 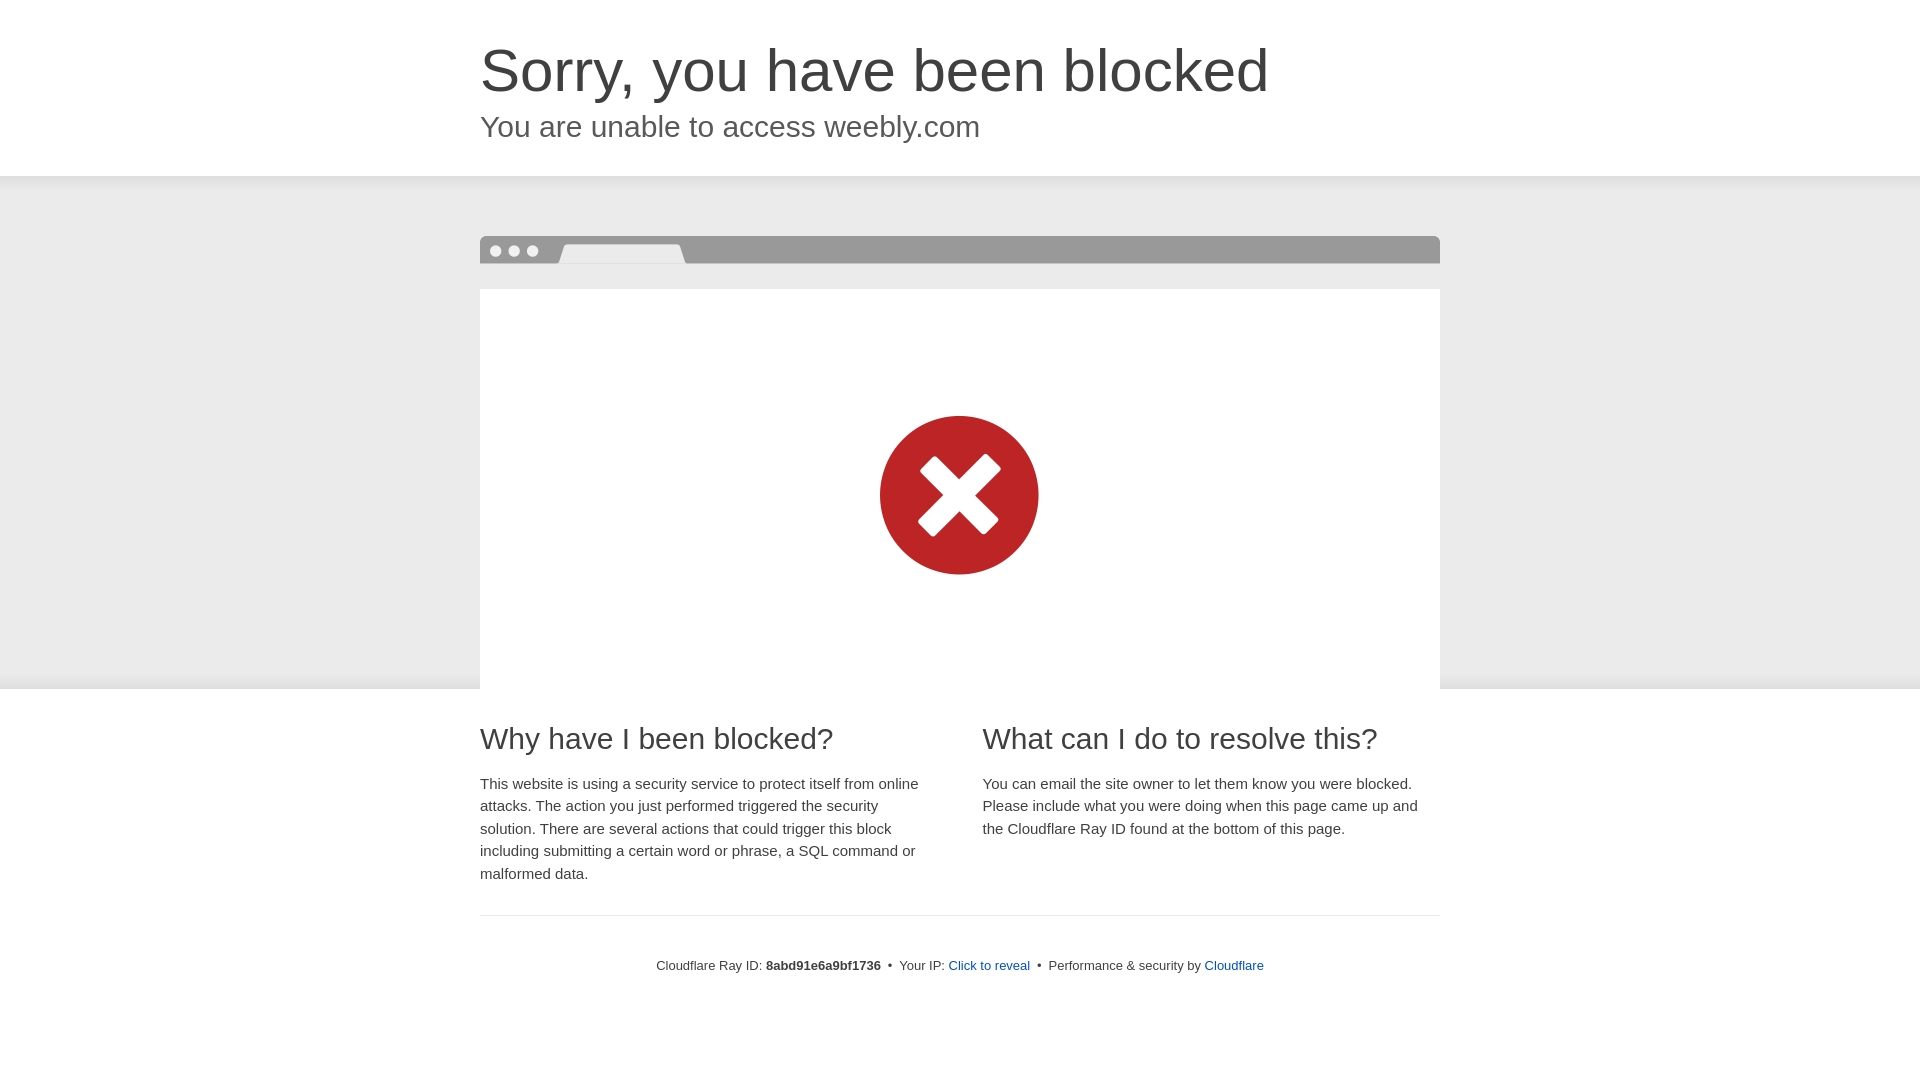 What do you see at coordinates (1234, 965) in the screenshot?
I see `Cloudflare` at bounding box center [1234, 965].